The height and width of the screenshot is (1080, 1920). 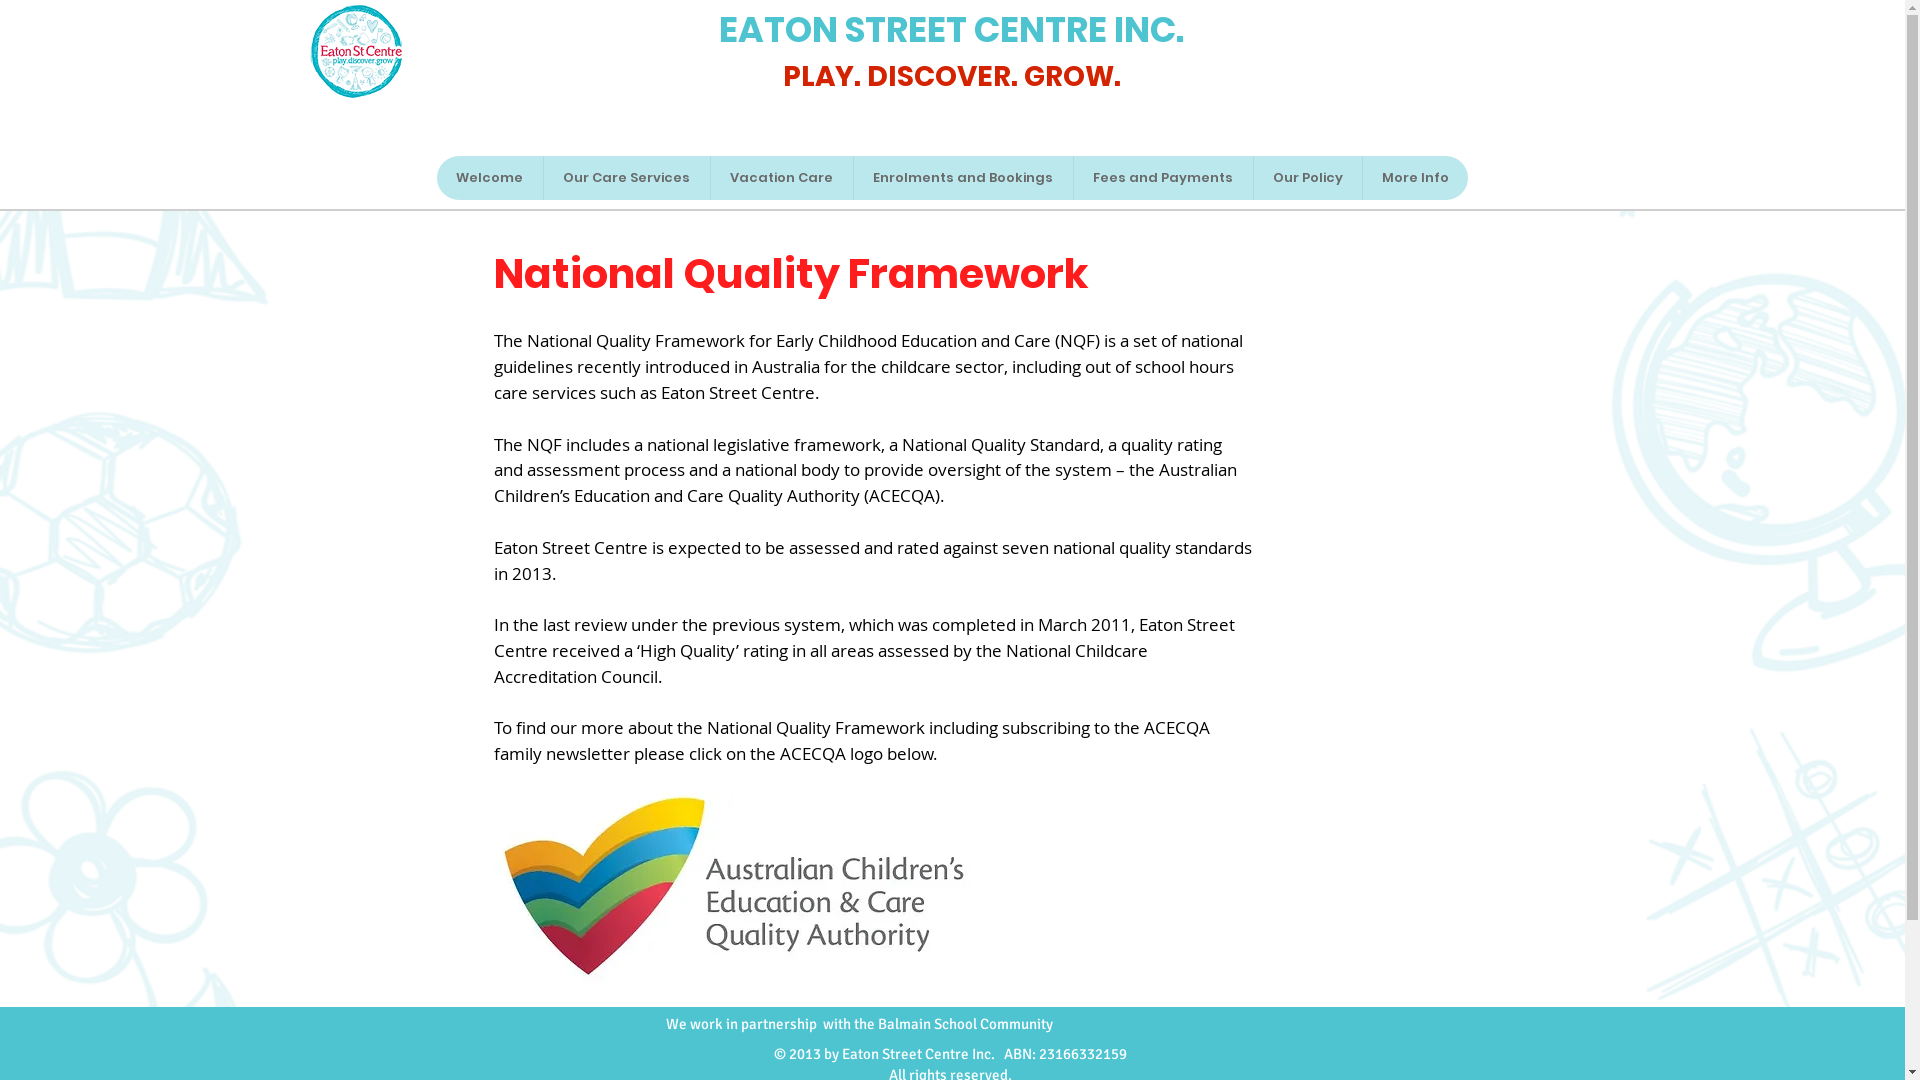 What do you see at coordinates (782, 178) in the screenshot?
I see `Vacation Care` at bounding box center [782, 178].